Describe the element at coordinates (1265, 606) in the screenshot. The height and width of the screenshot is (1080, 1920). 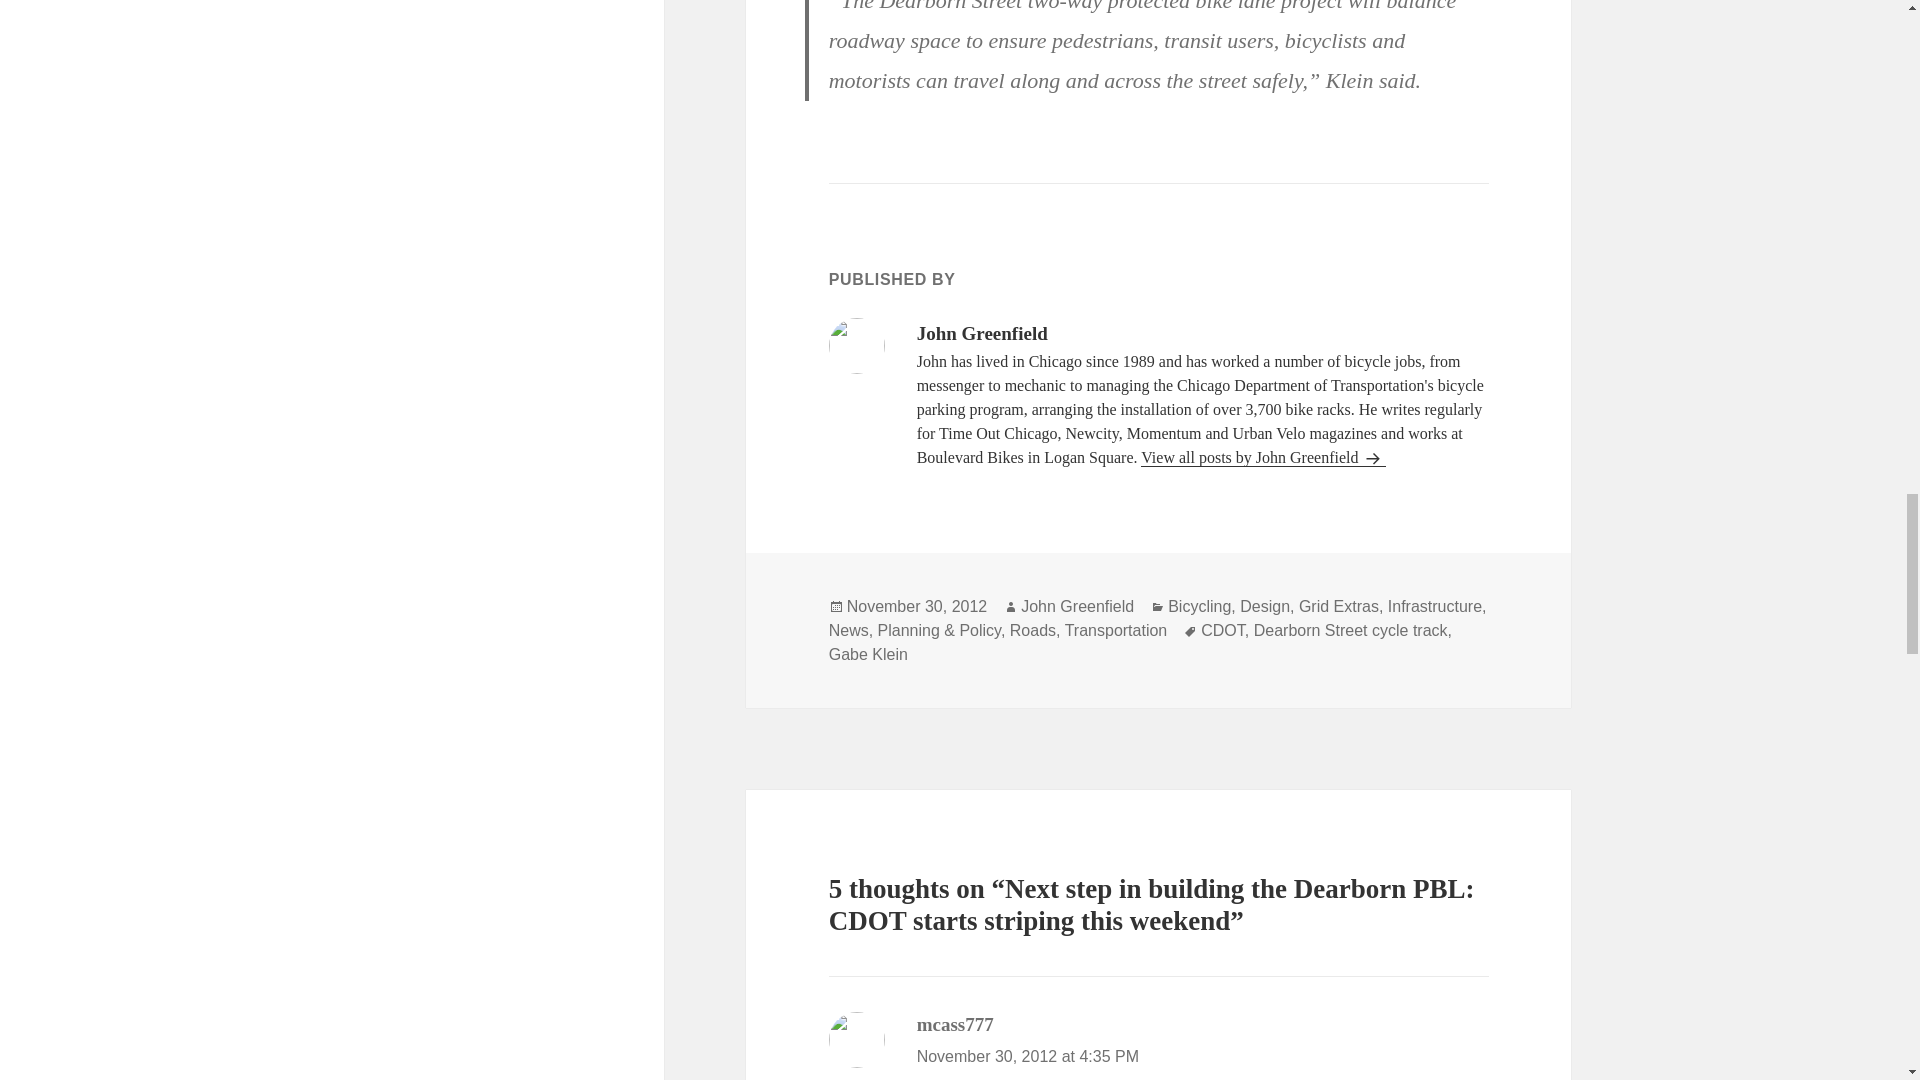
I see `Design` at that location.